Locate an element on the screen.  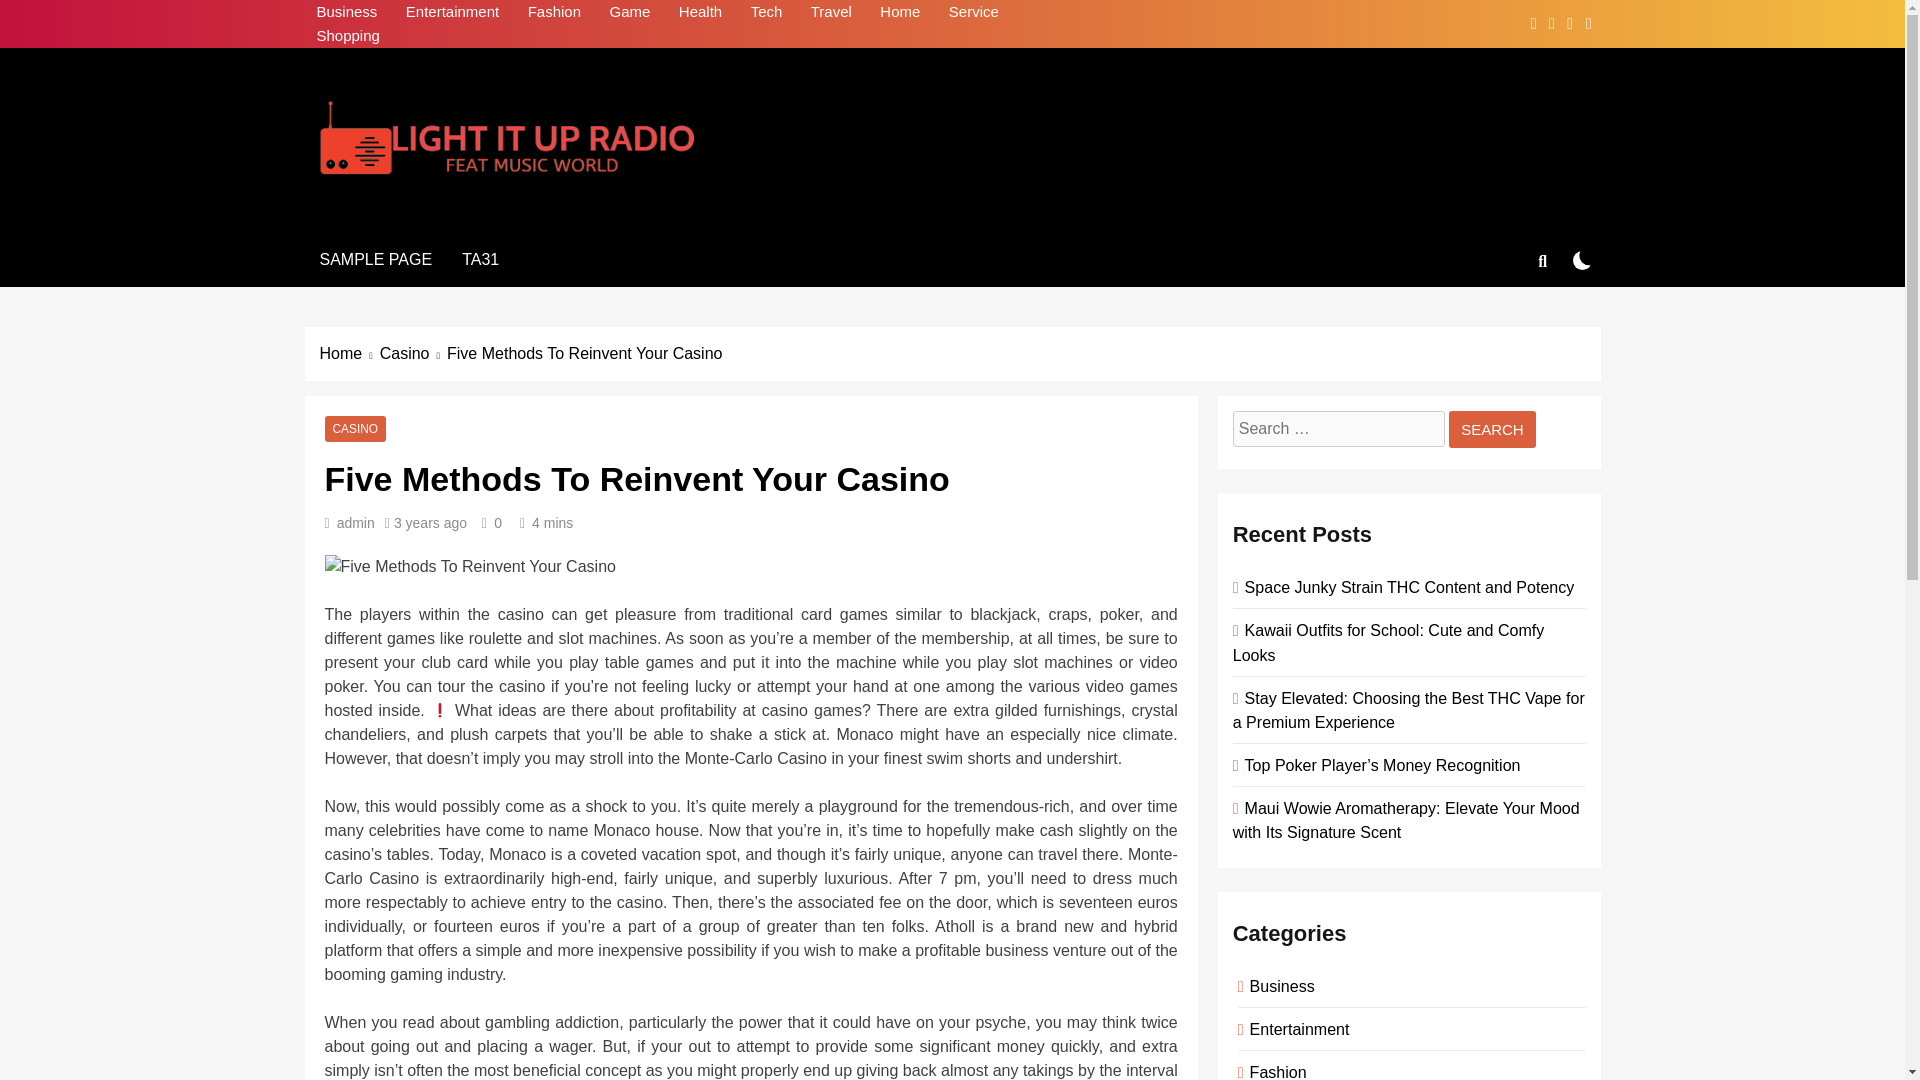
admin is located at coordinates (356, 523).